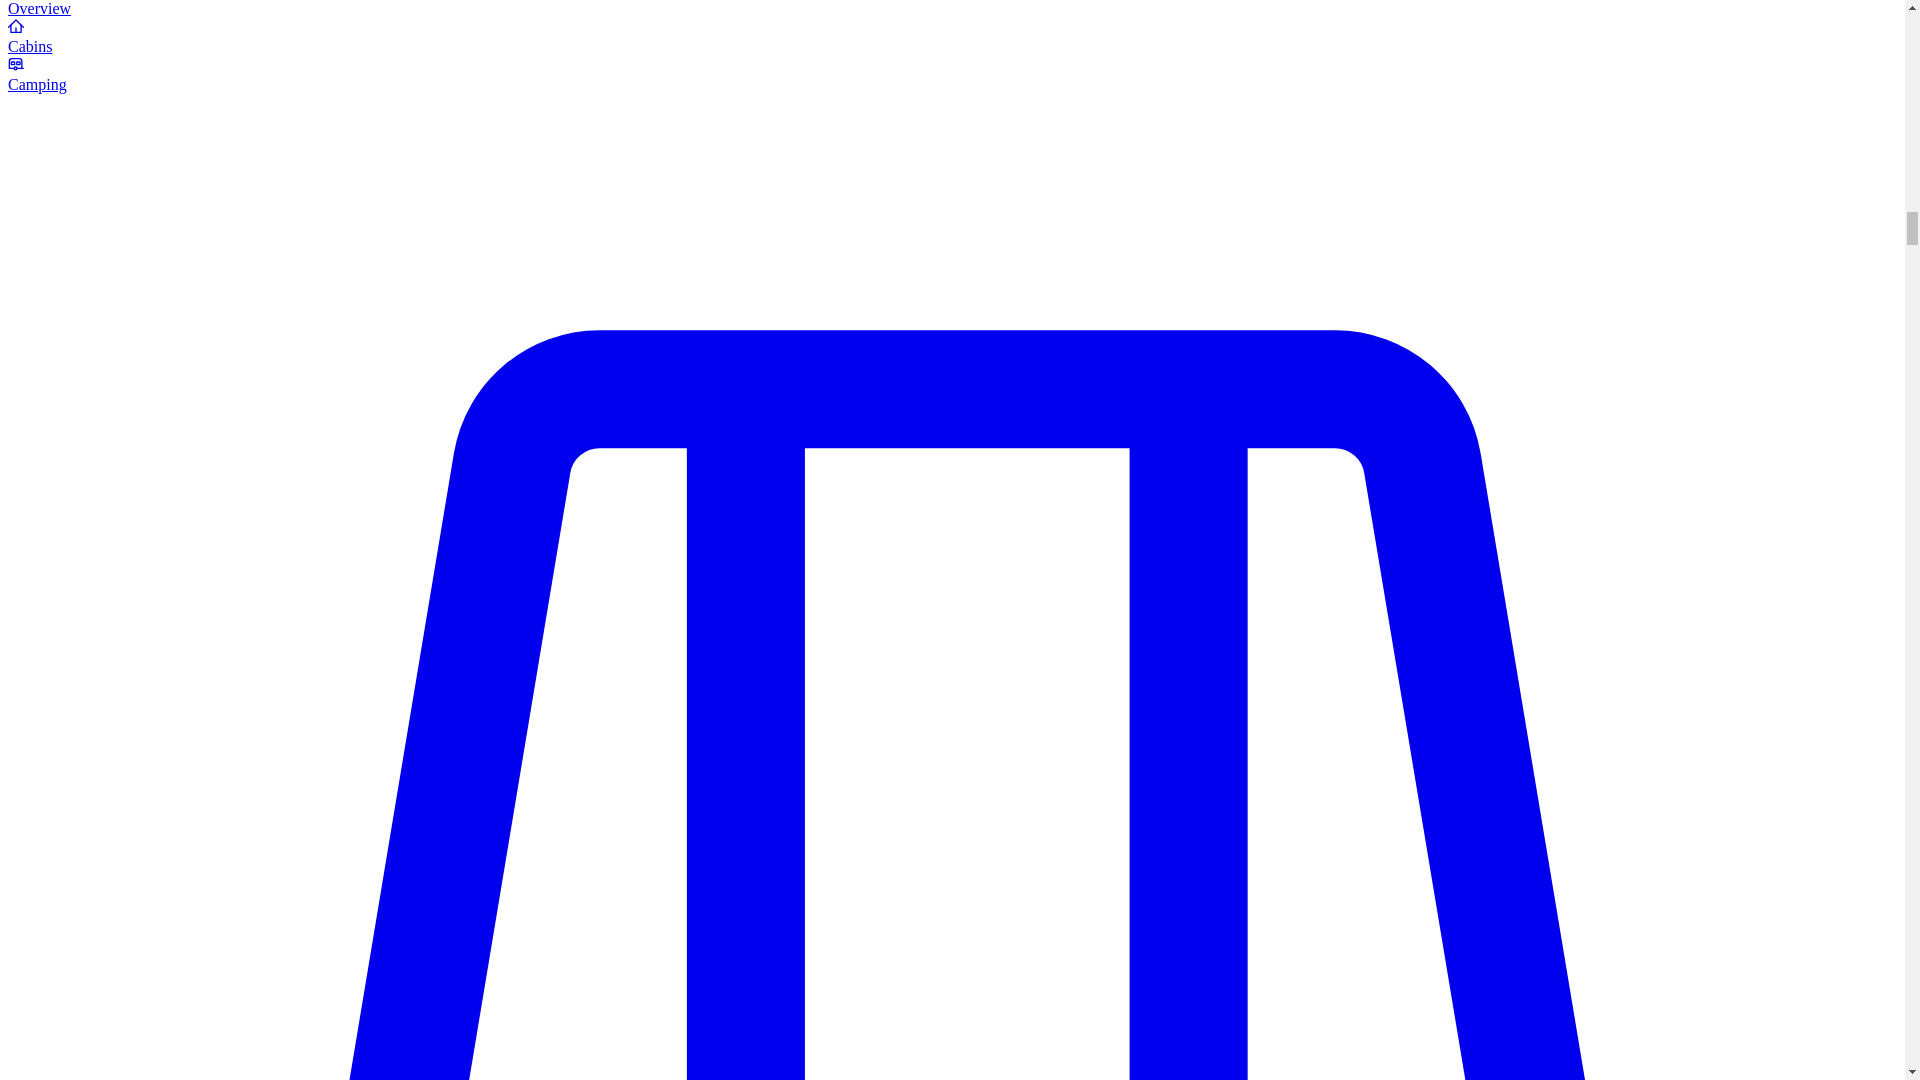  I want to click on Overview, so click(39, 8).